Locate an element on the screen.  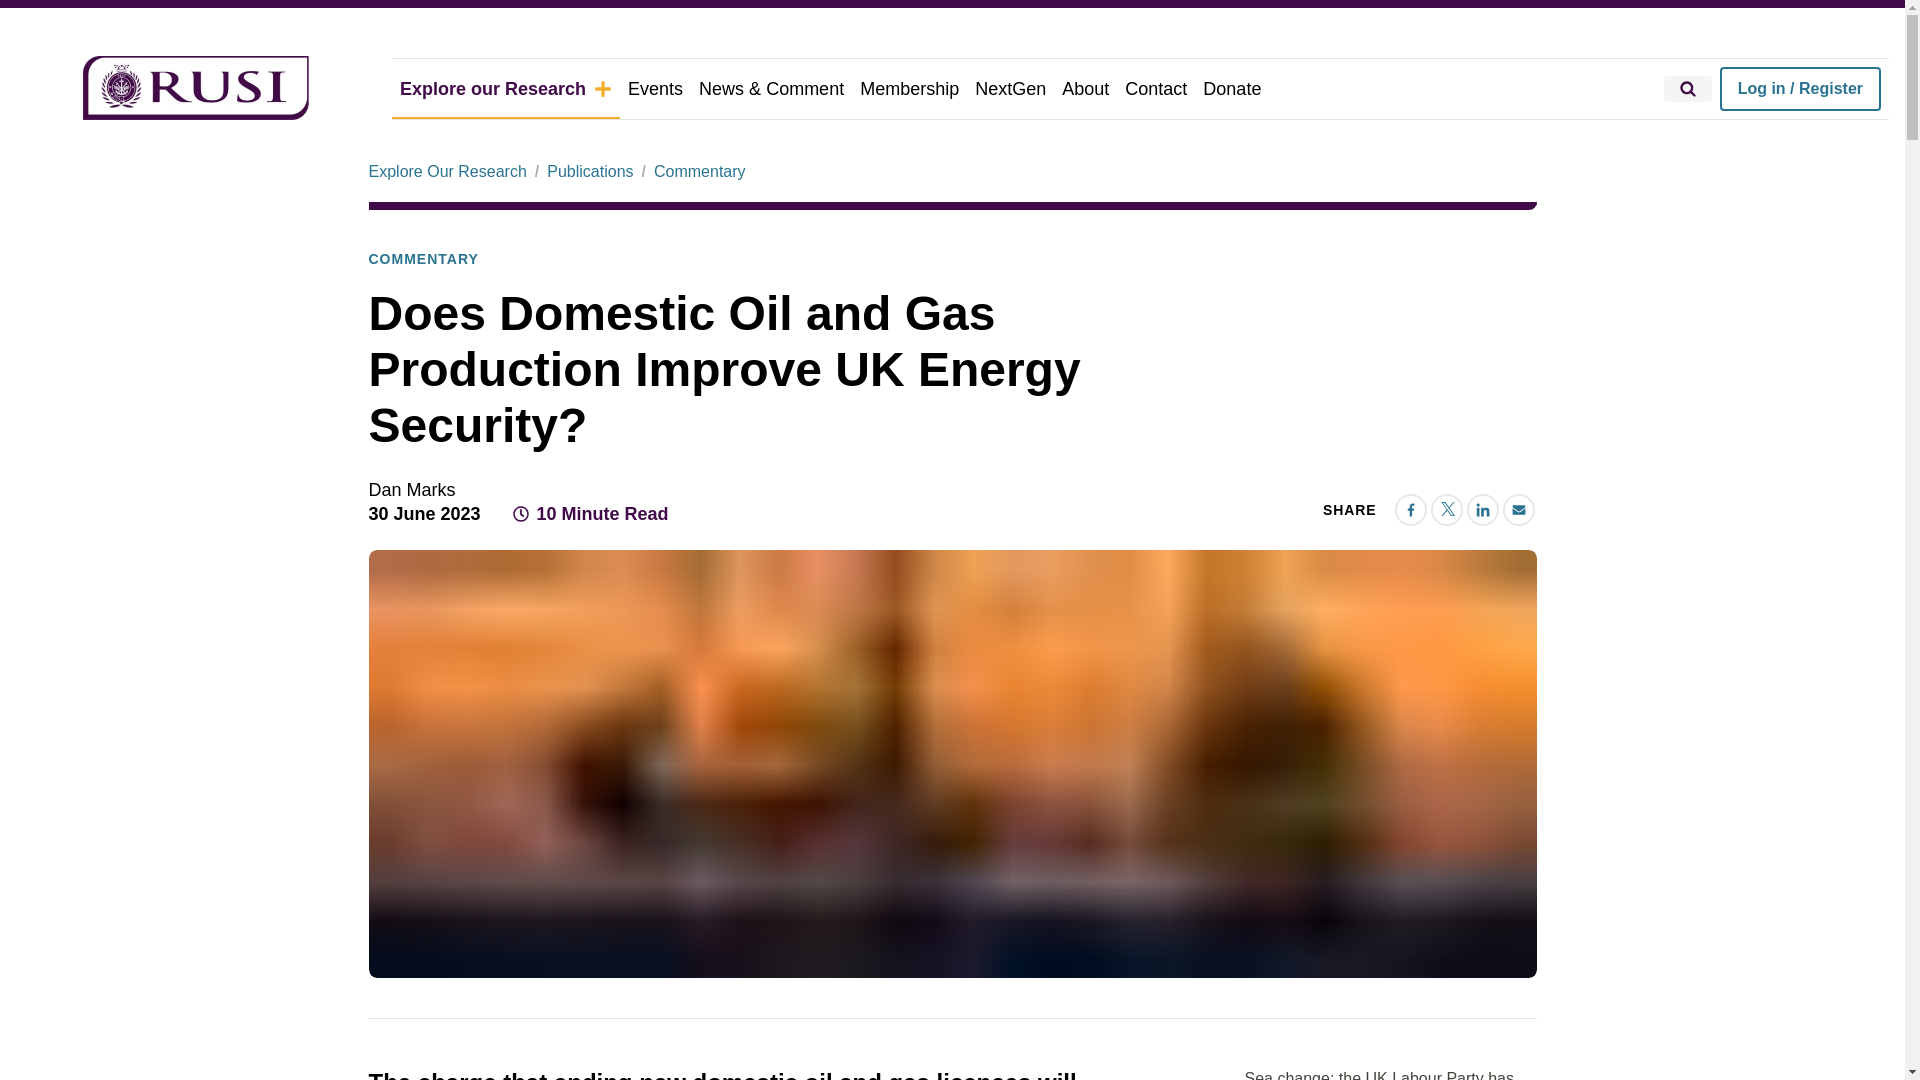
COMMENTARY is located at coordinates (423, 260).